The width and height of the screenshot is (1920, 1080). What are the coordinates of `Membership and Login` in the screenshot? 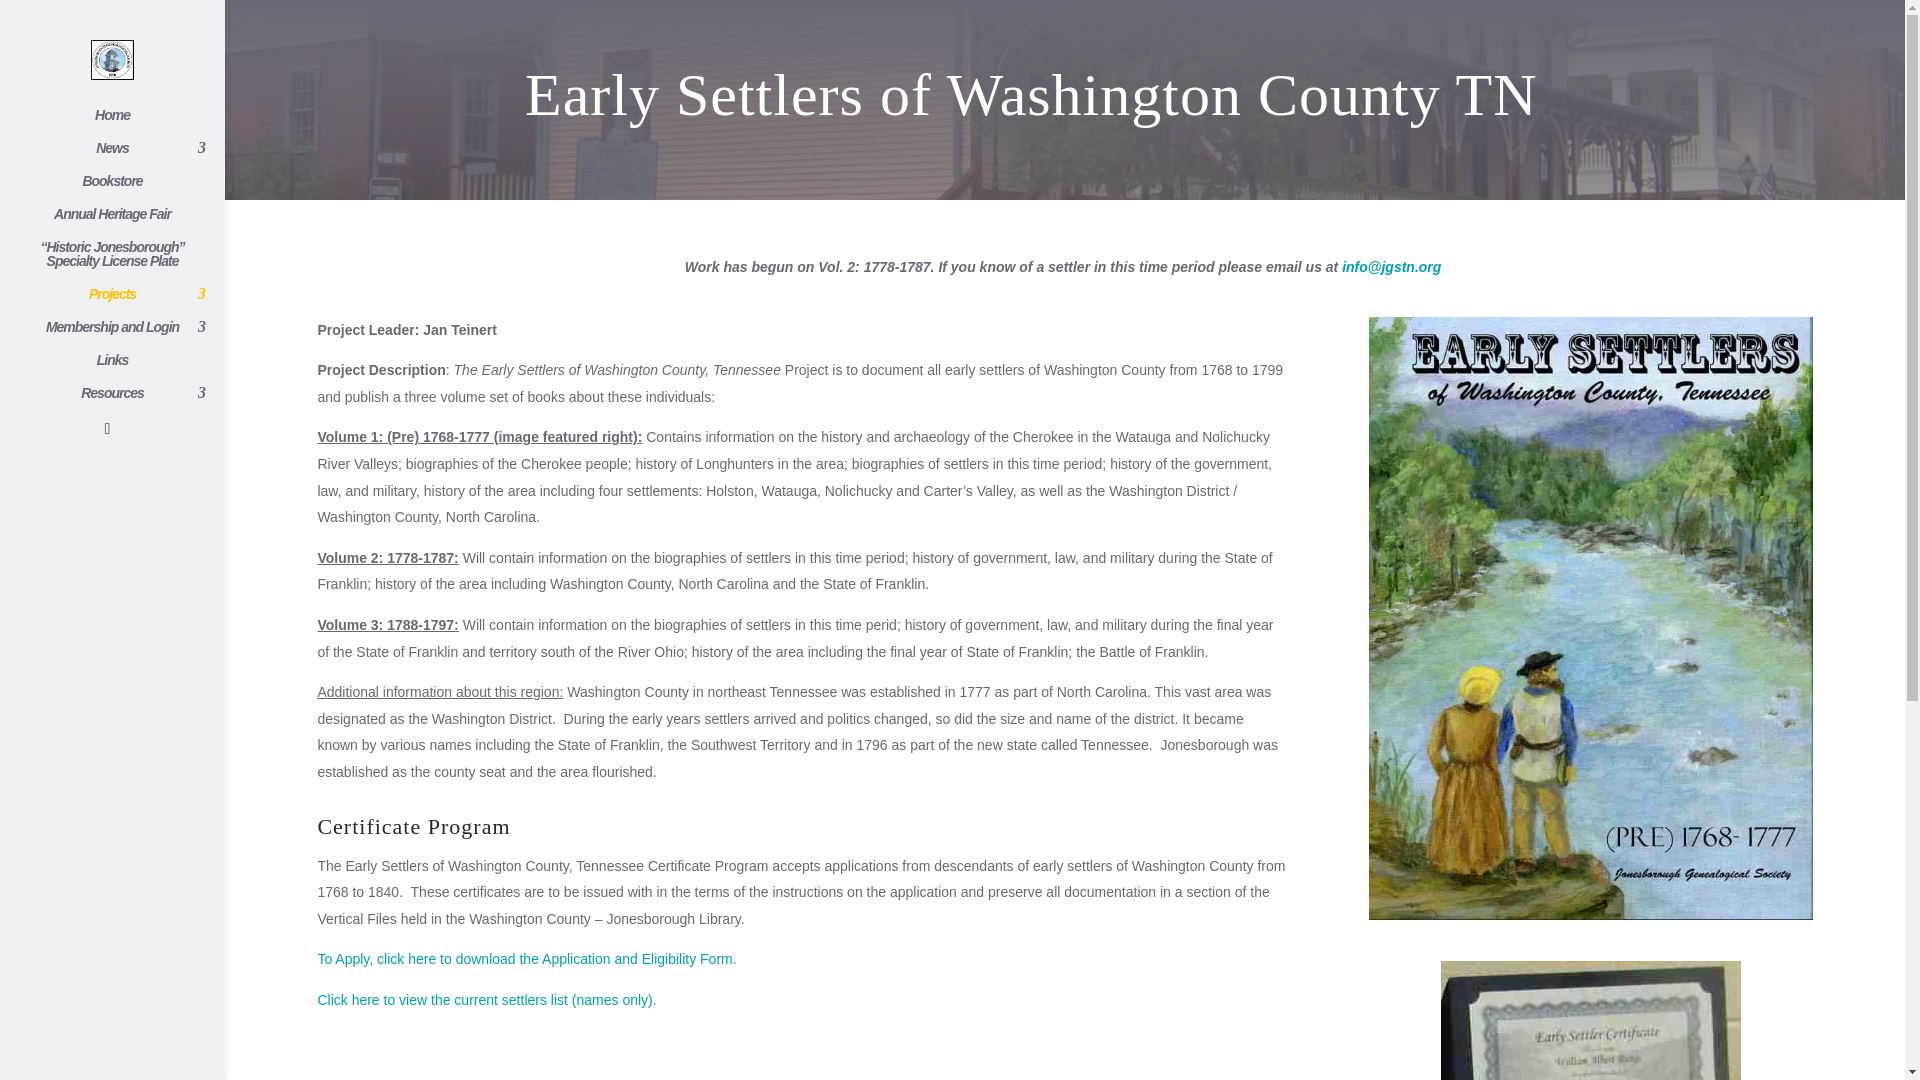 It's located at (132, 336).